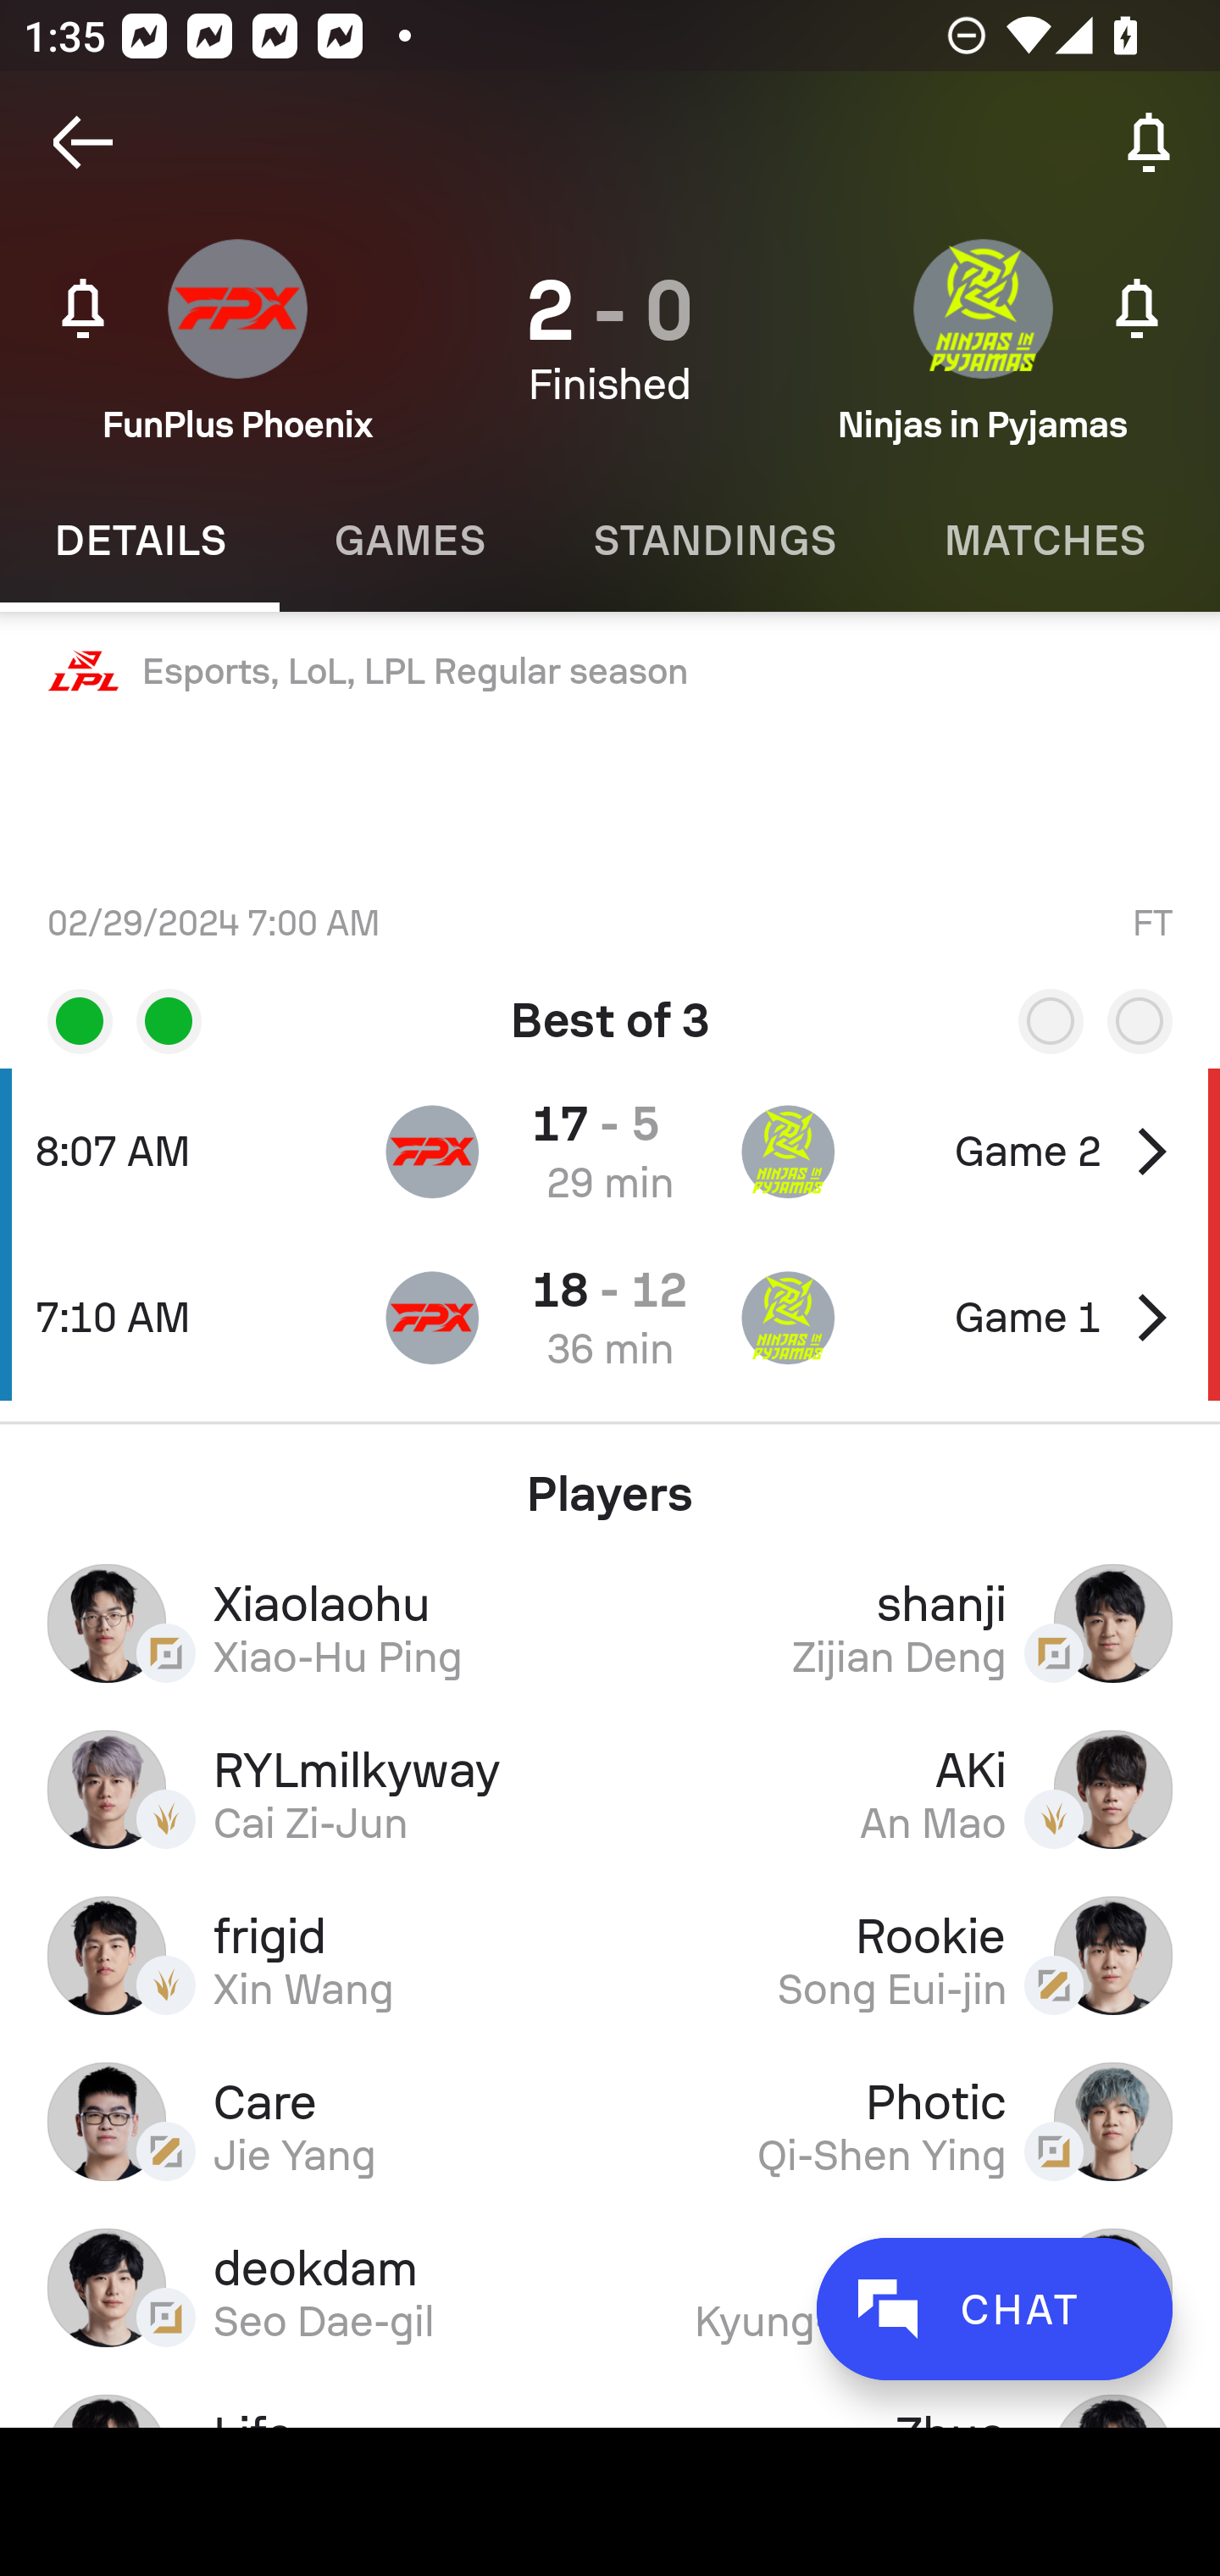 This screenshot has height=2576, width=1220. Describe the element at coordinates (610, 1955) in the screenshot. I see `frigid Rookie Xin Wang Song Eui-jin` at that location.